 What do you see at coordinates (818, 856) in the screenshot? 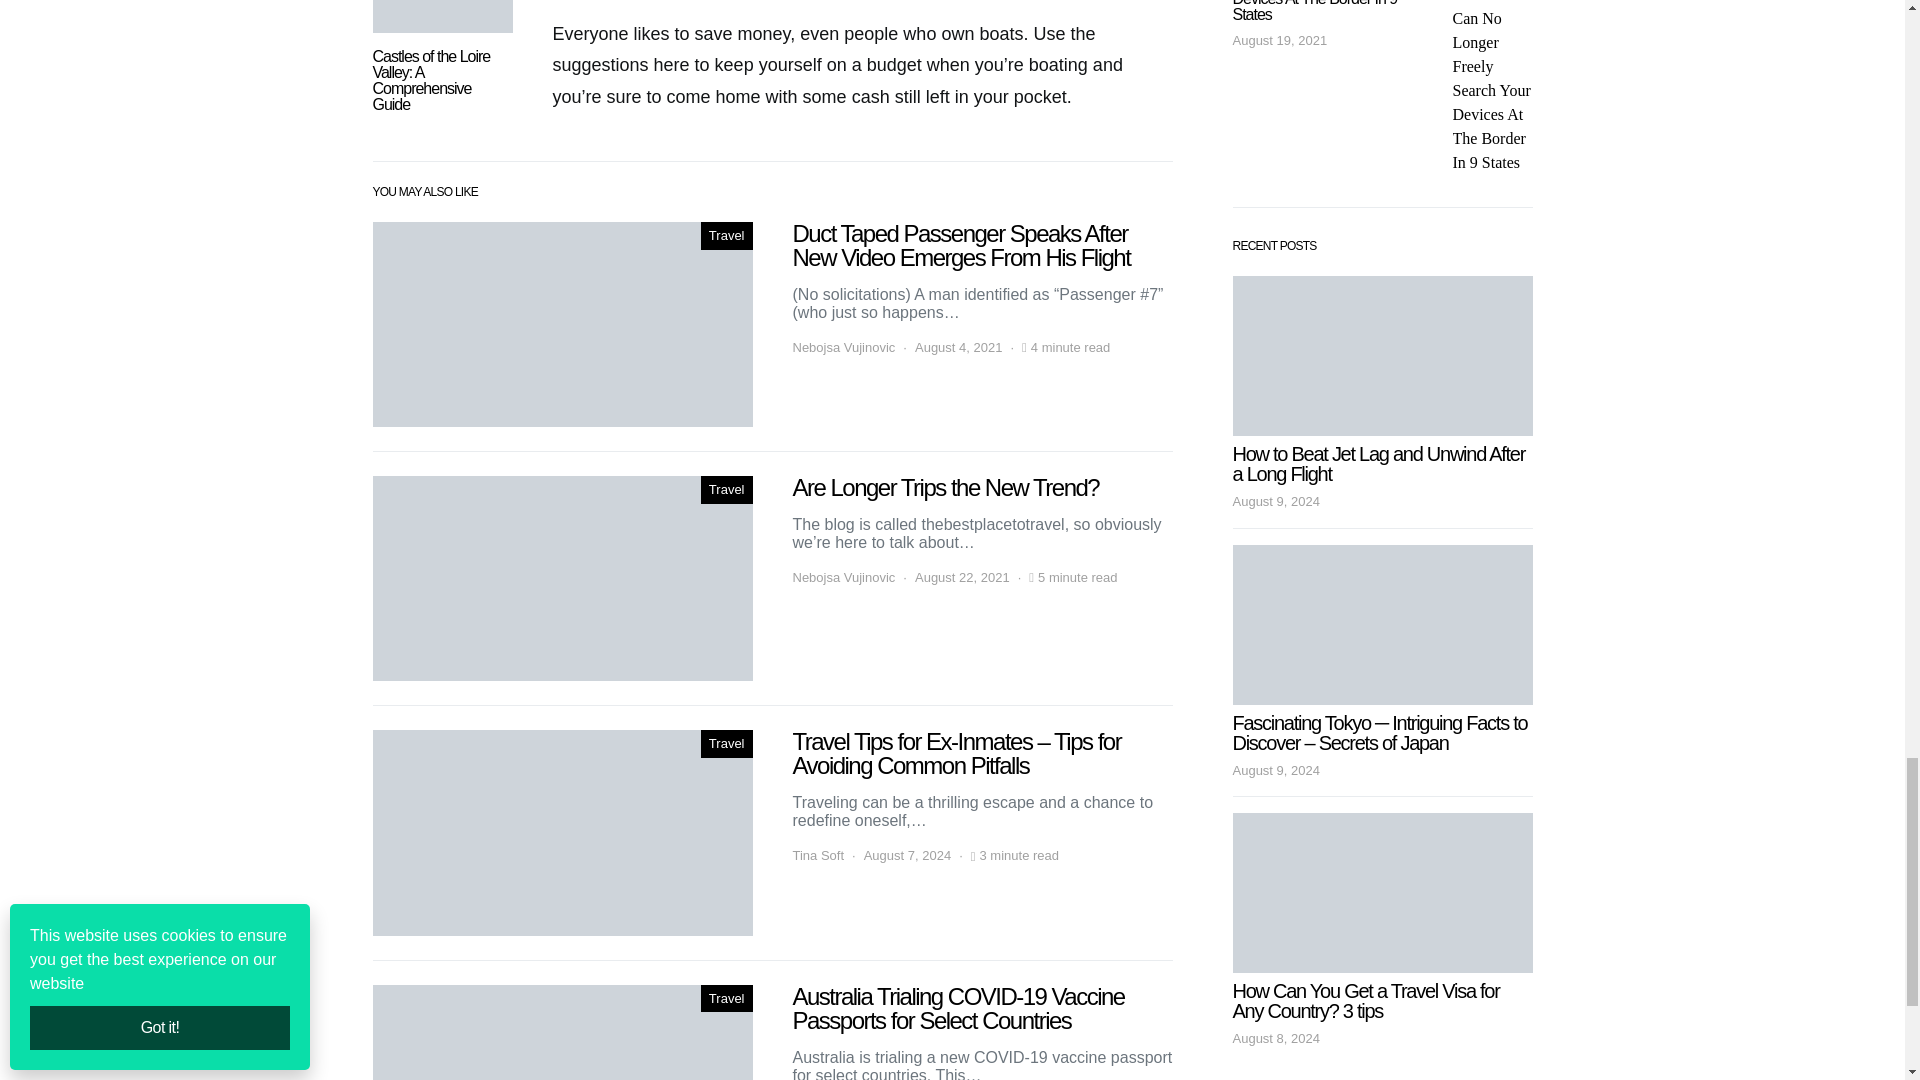
I see `View all posts by Tina Soft` at bounding box center [818, 856].